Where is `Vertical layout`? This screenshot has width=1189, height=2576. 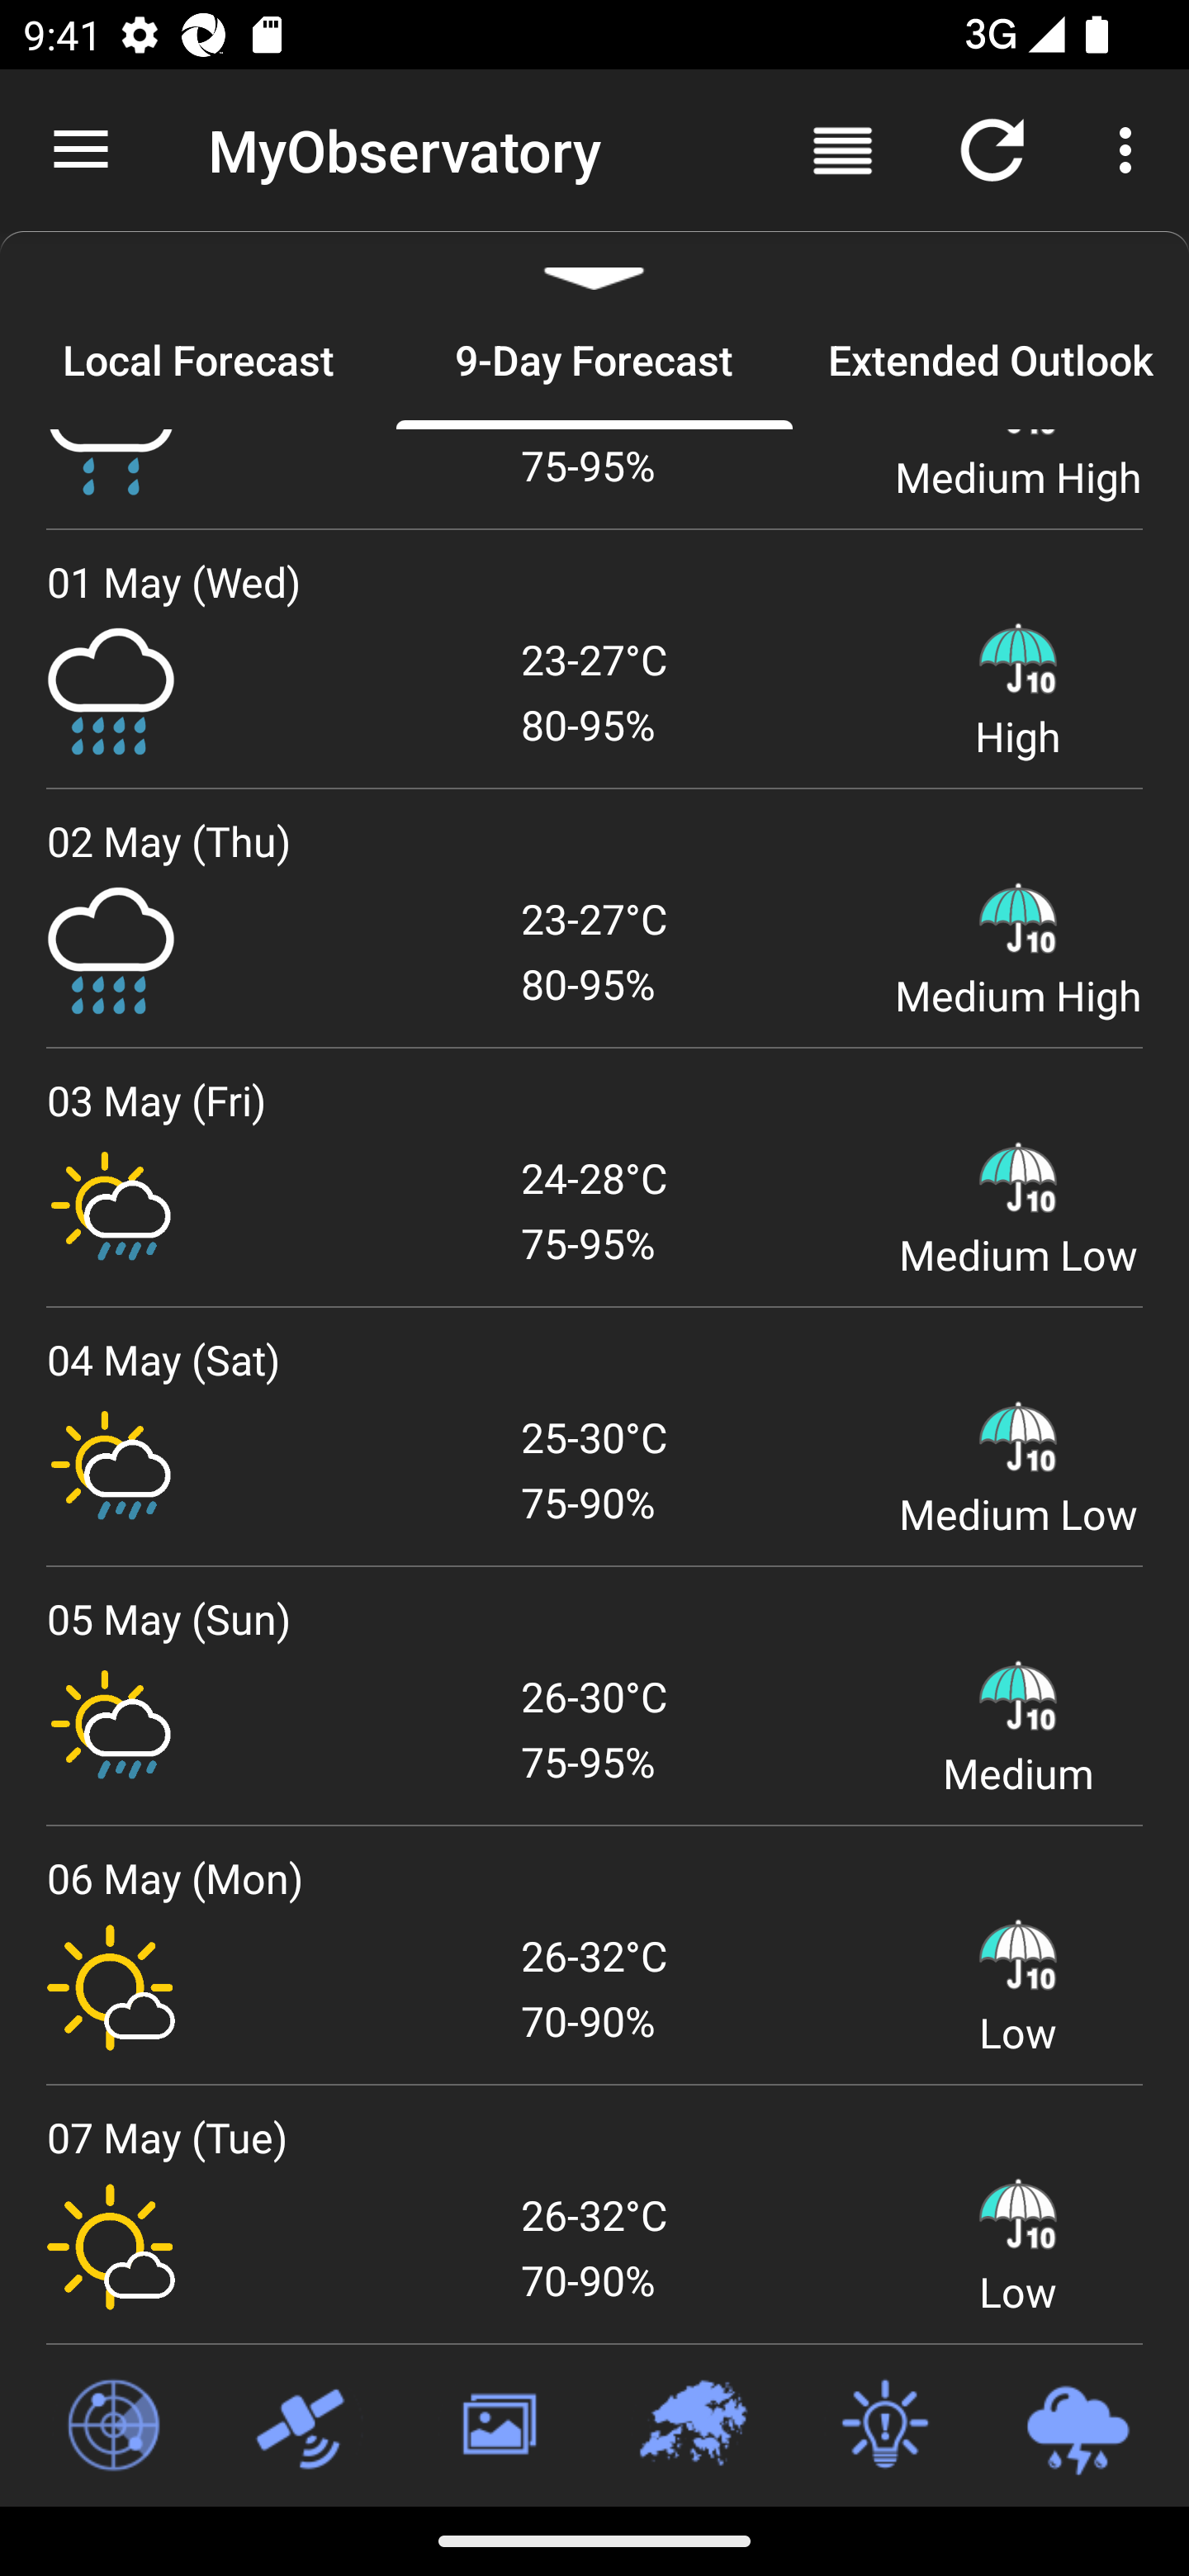 Vertical layout is located at coordinates (842, 149).